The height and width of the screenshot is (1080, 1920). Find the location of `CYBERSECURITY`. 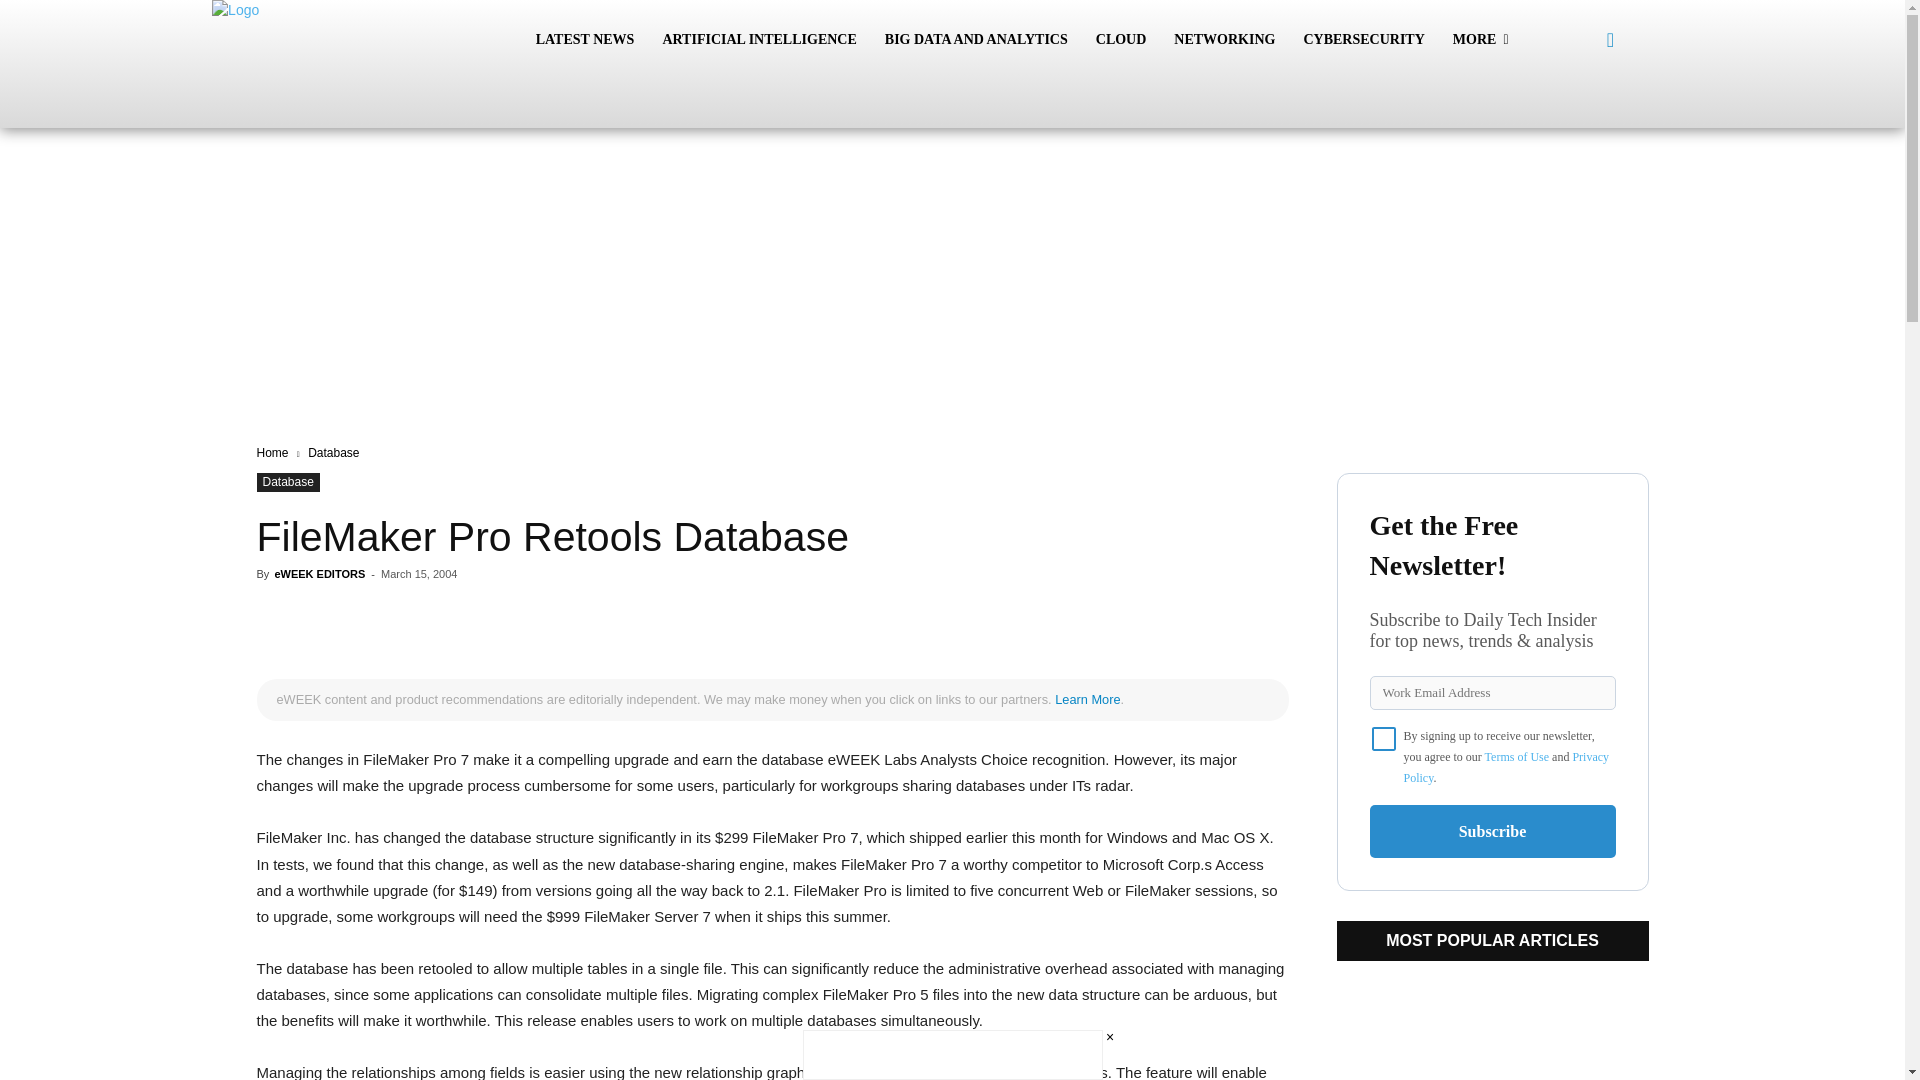

CYBERSECURITY is located at coordinates (1363, 40).